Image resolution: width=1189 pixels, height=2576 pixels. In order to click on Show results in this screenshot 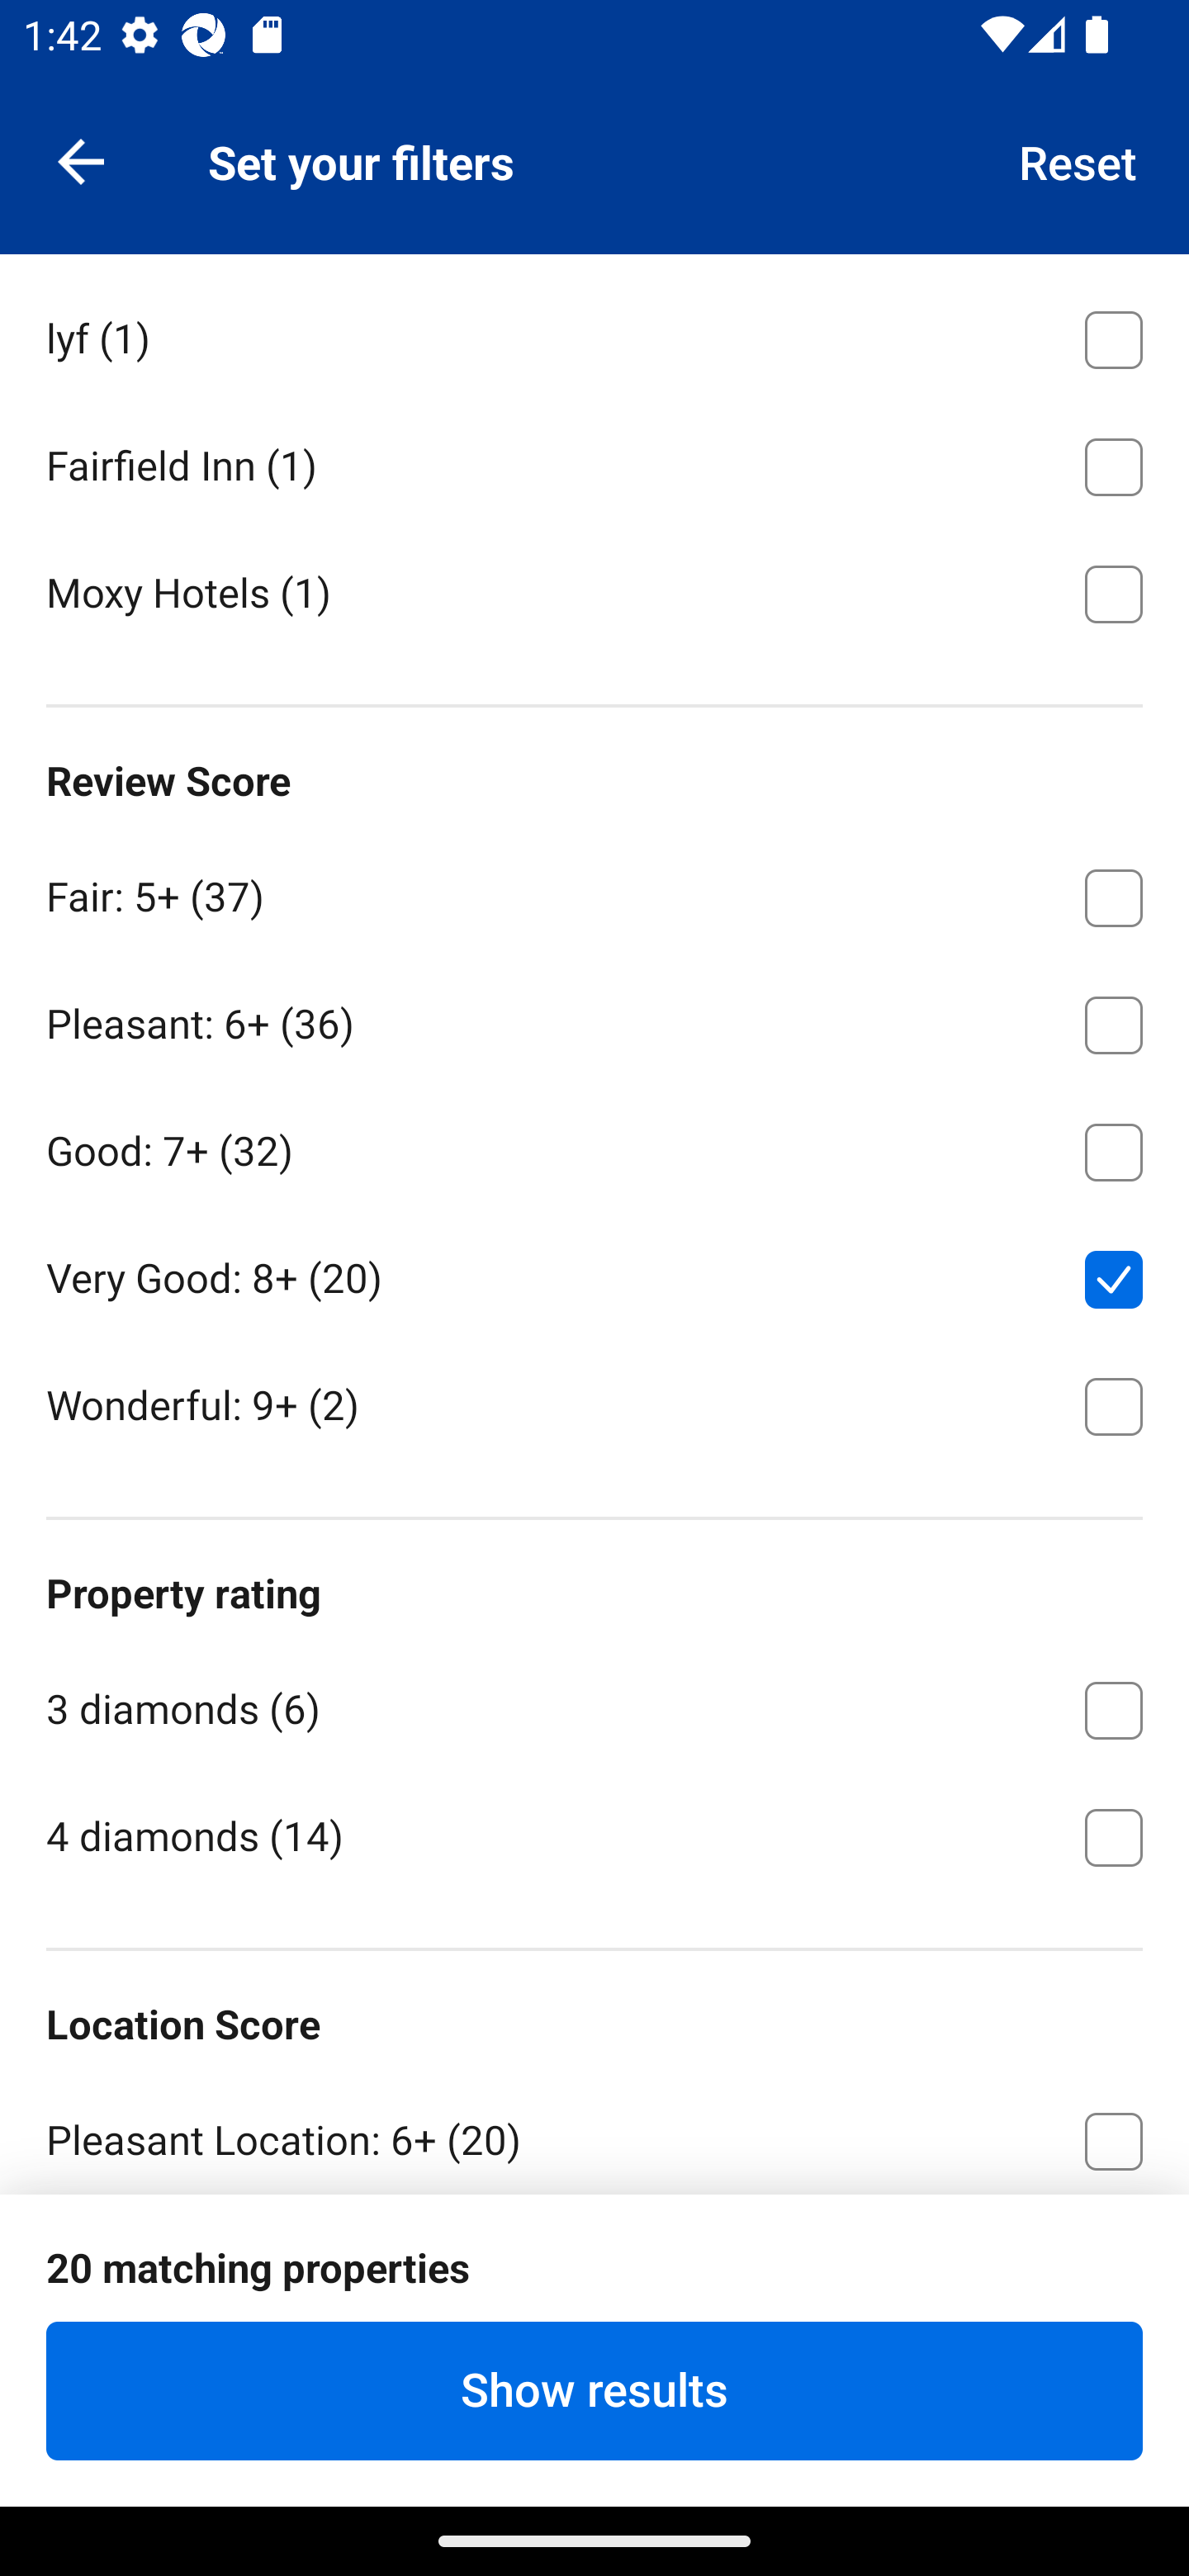, I will do `click(594, 2390)`.